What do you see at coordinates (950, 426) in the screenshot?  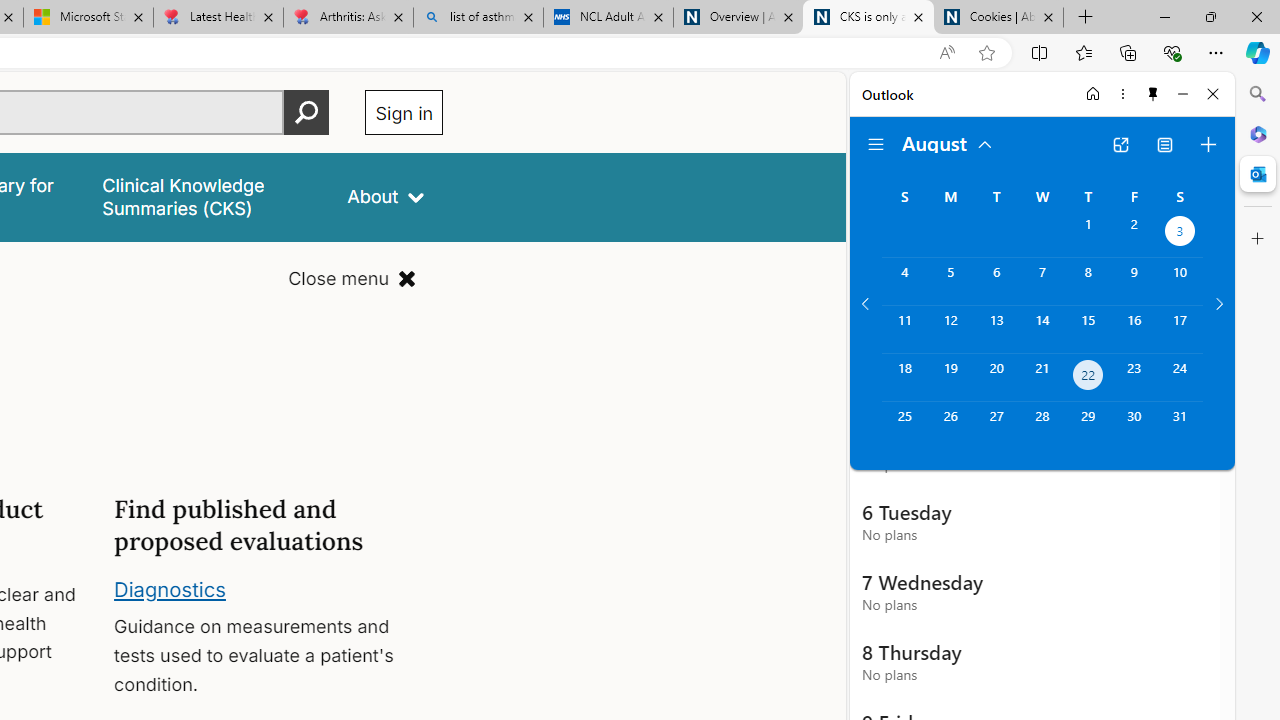 I see `Monday, August 26, 2024. ` at bounding box center [950, 426].